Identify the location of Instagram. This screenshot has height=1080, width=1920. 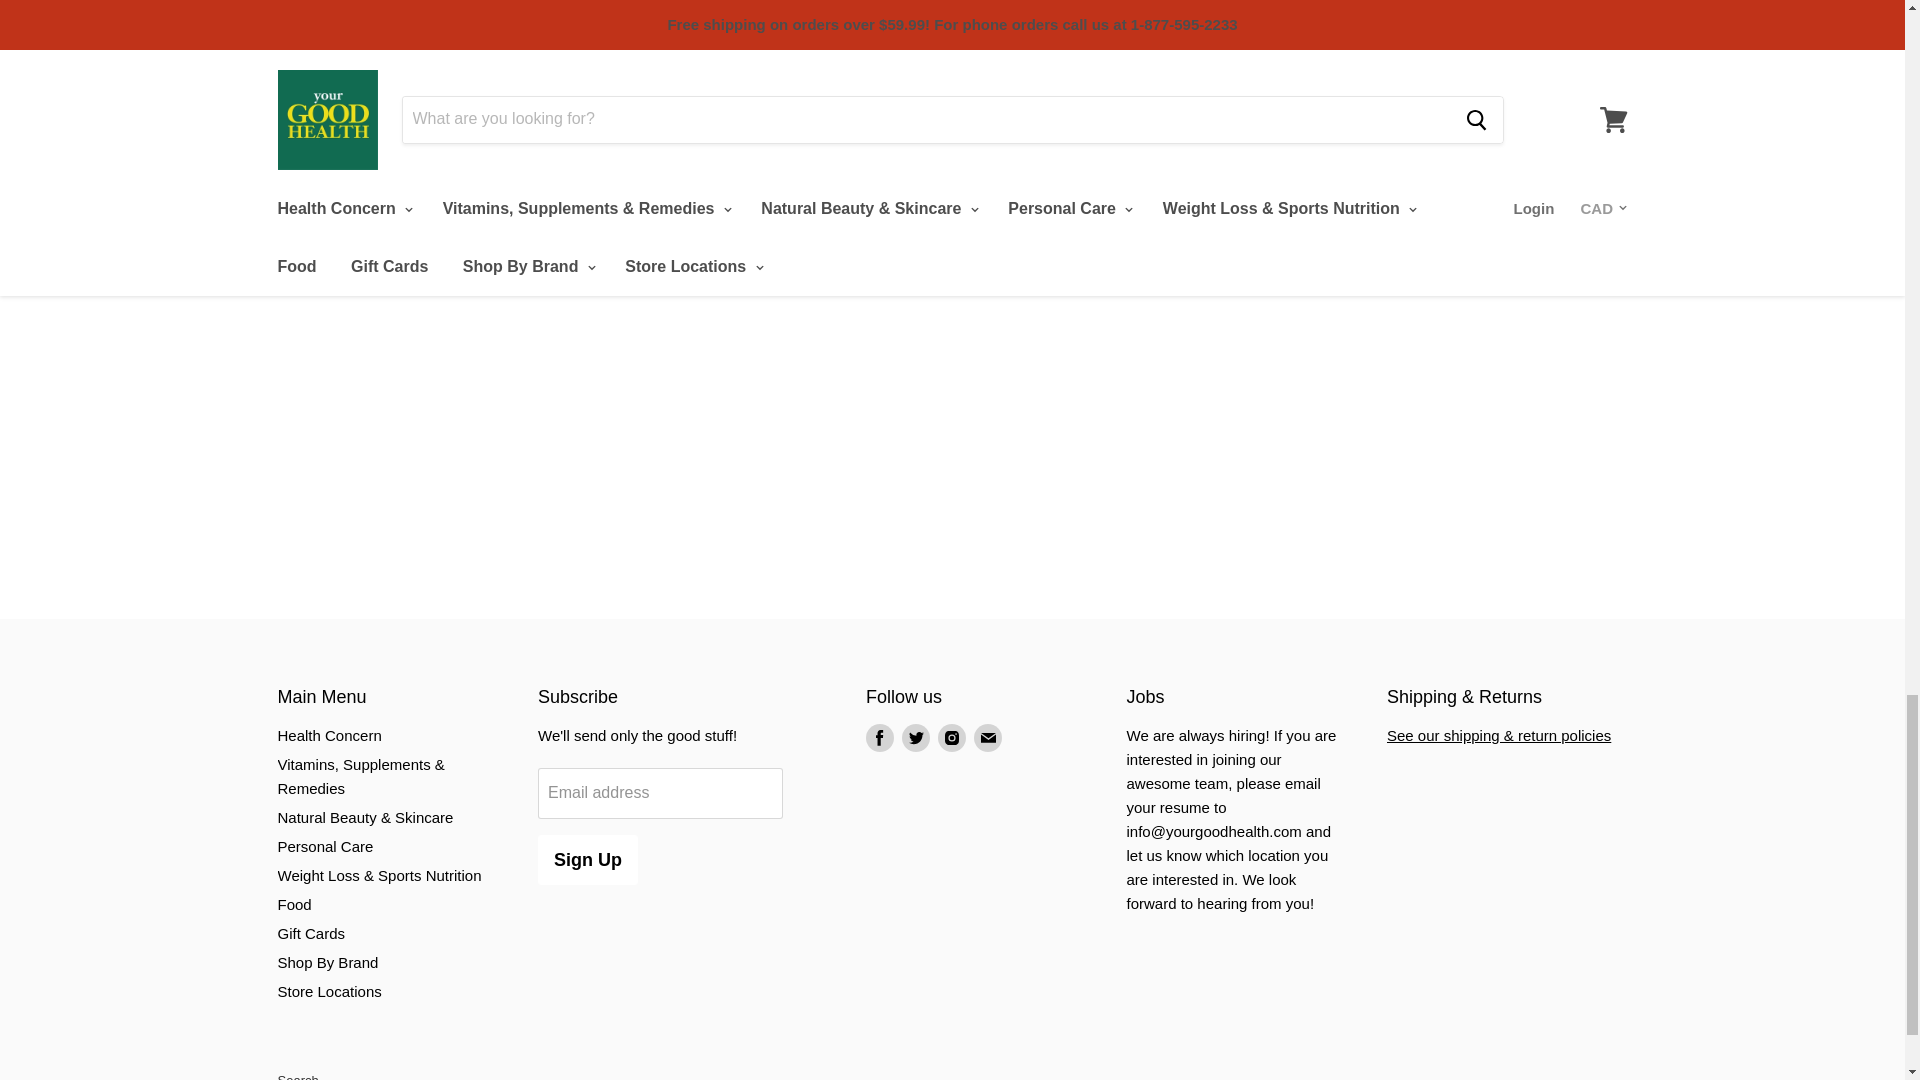
(951, 738).